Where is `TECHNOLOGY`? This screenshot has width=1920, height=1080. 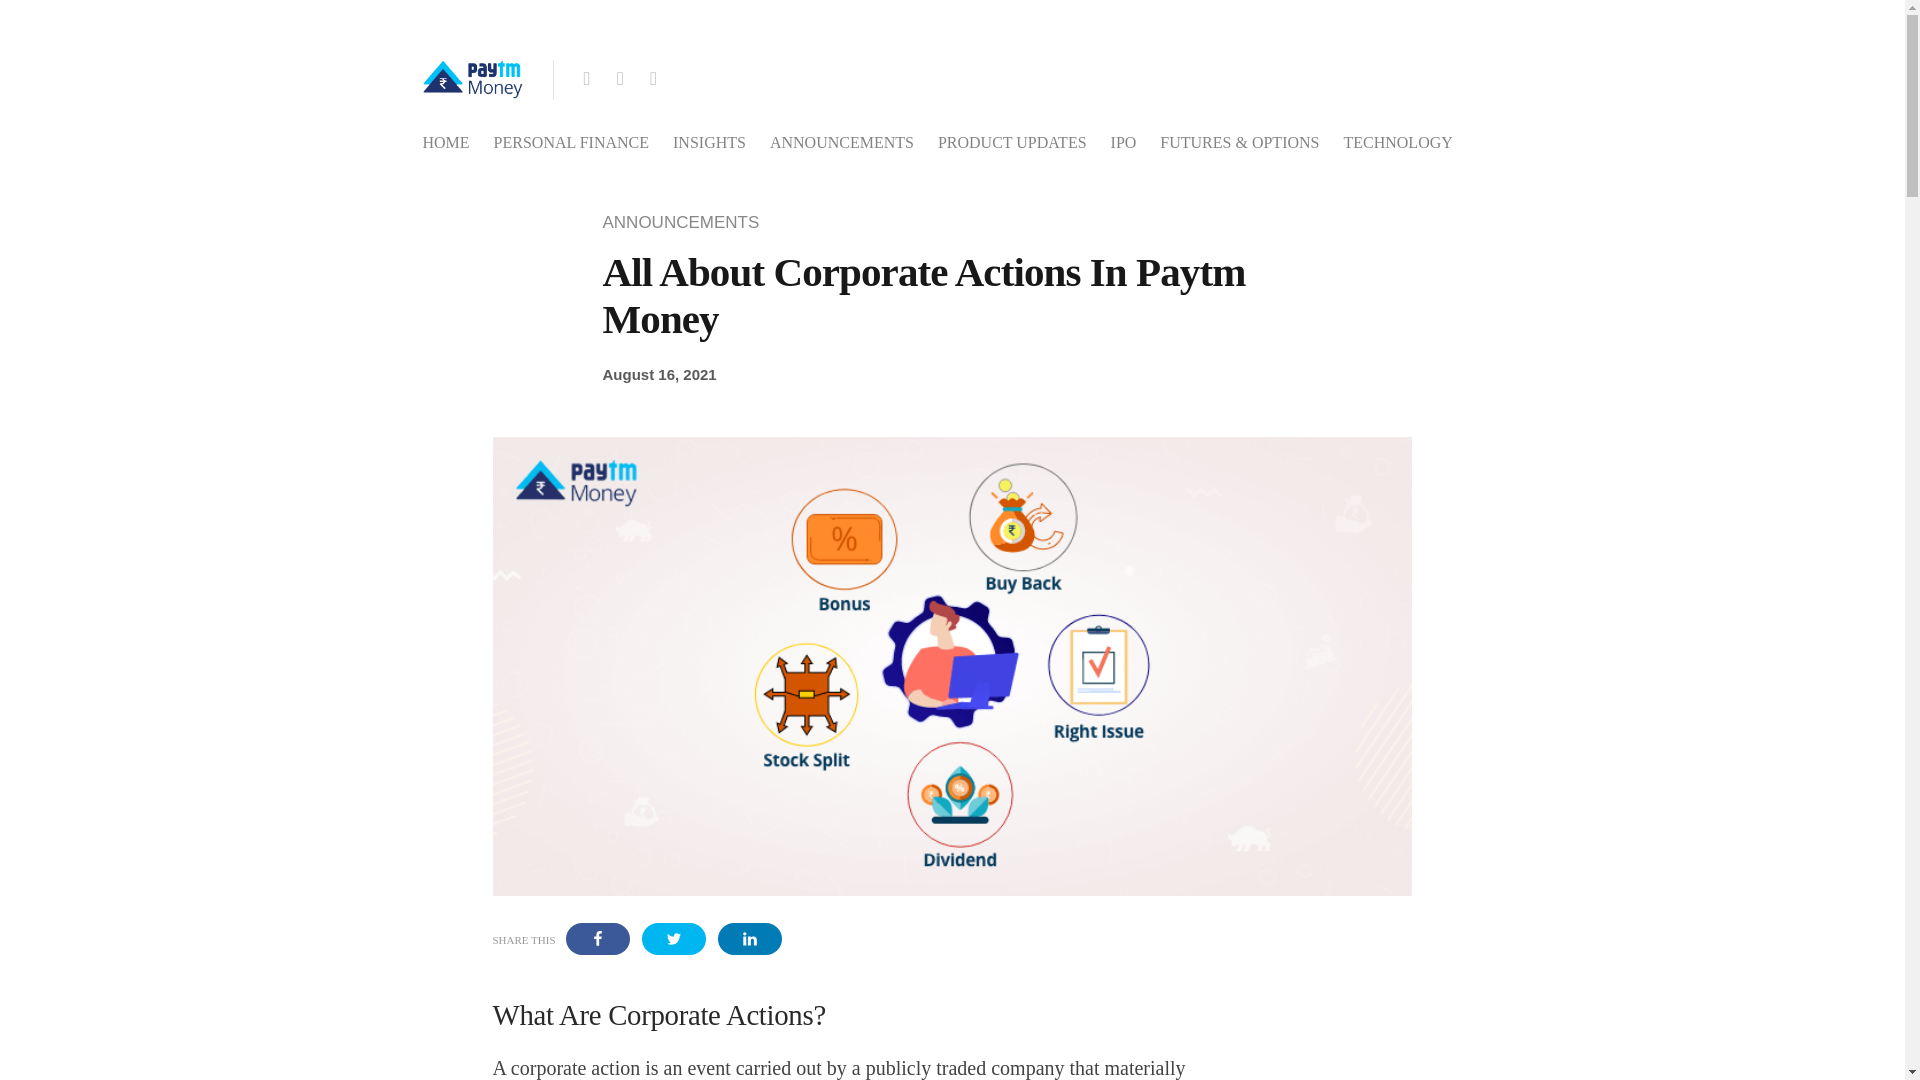
TECHNOLOGY is located at coordinates (1396, 142).